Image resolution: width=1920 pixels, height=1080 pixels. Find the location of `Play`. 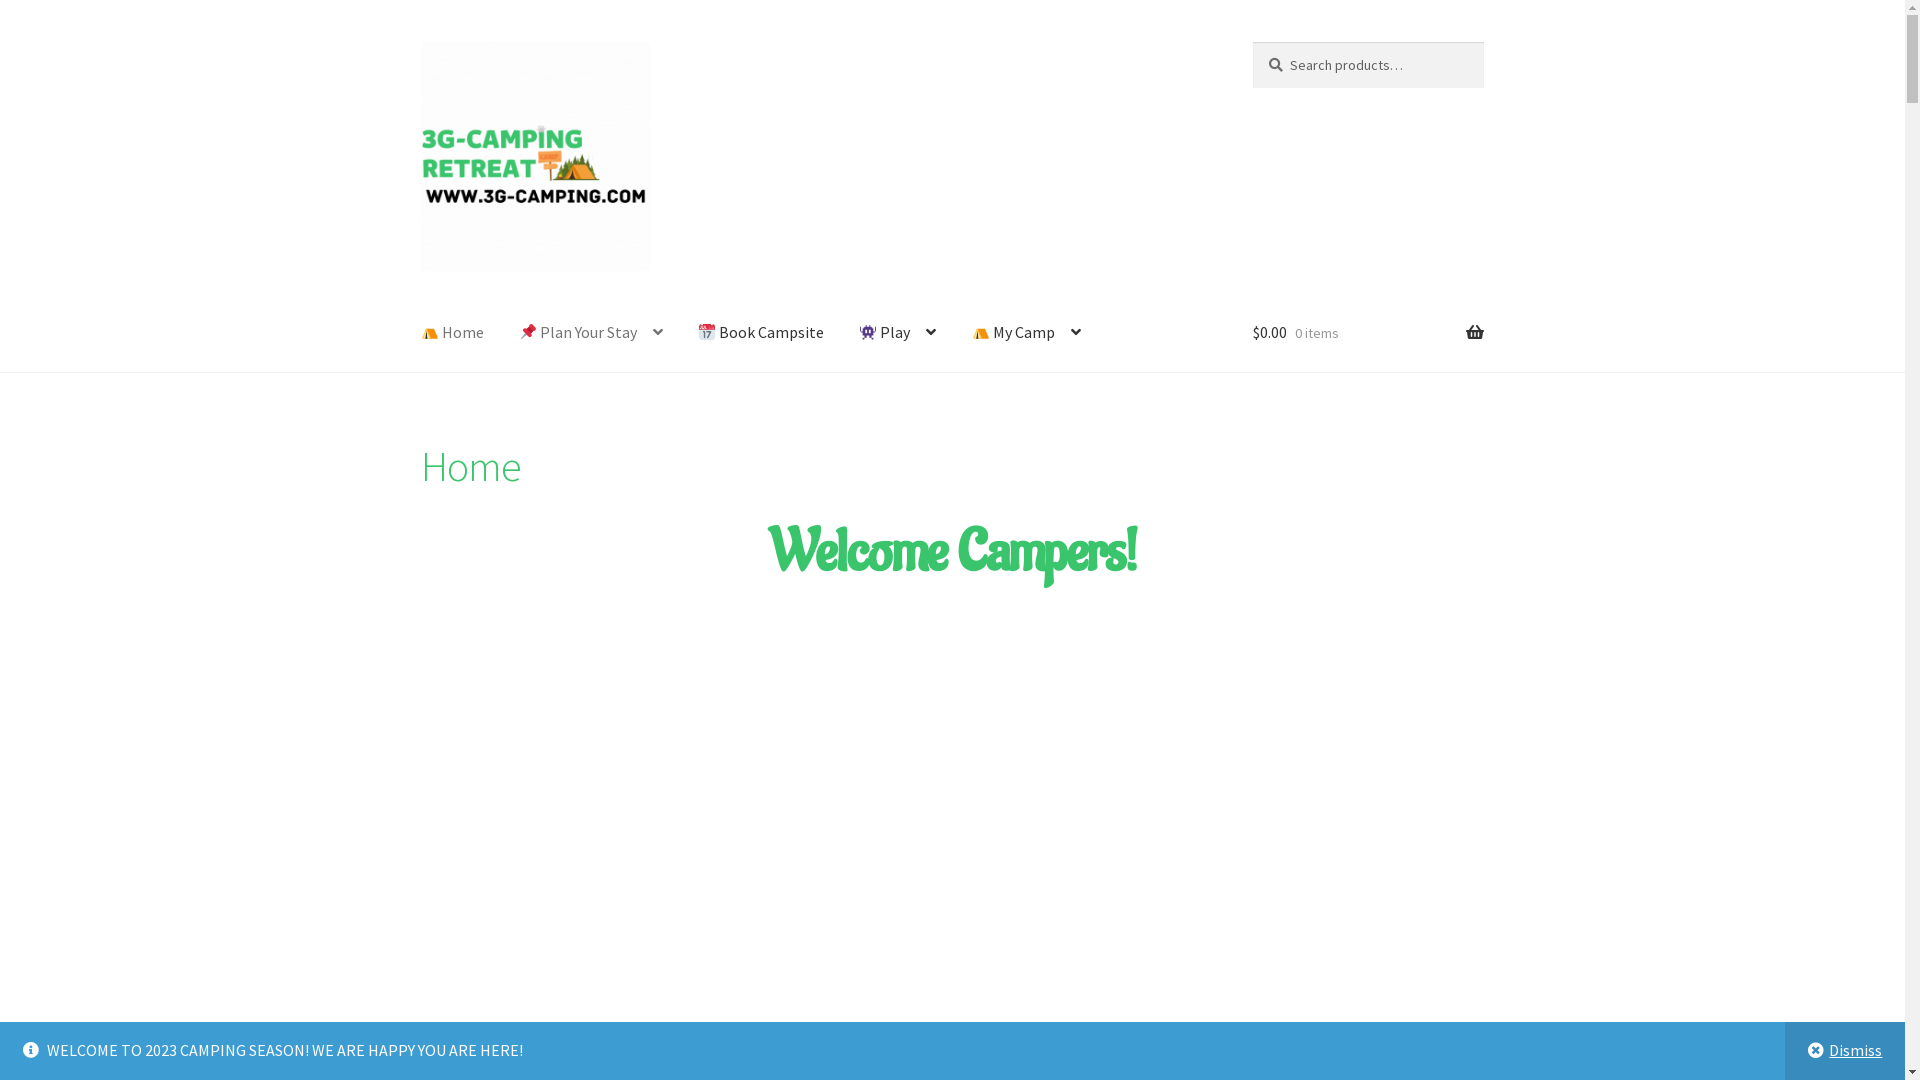

Play is located at coordinates (898, 334).